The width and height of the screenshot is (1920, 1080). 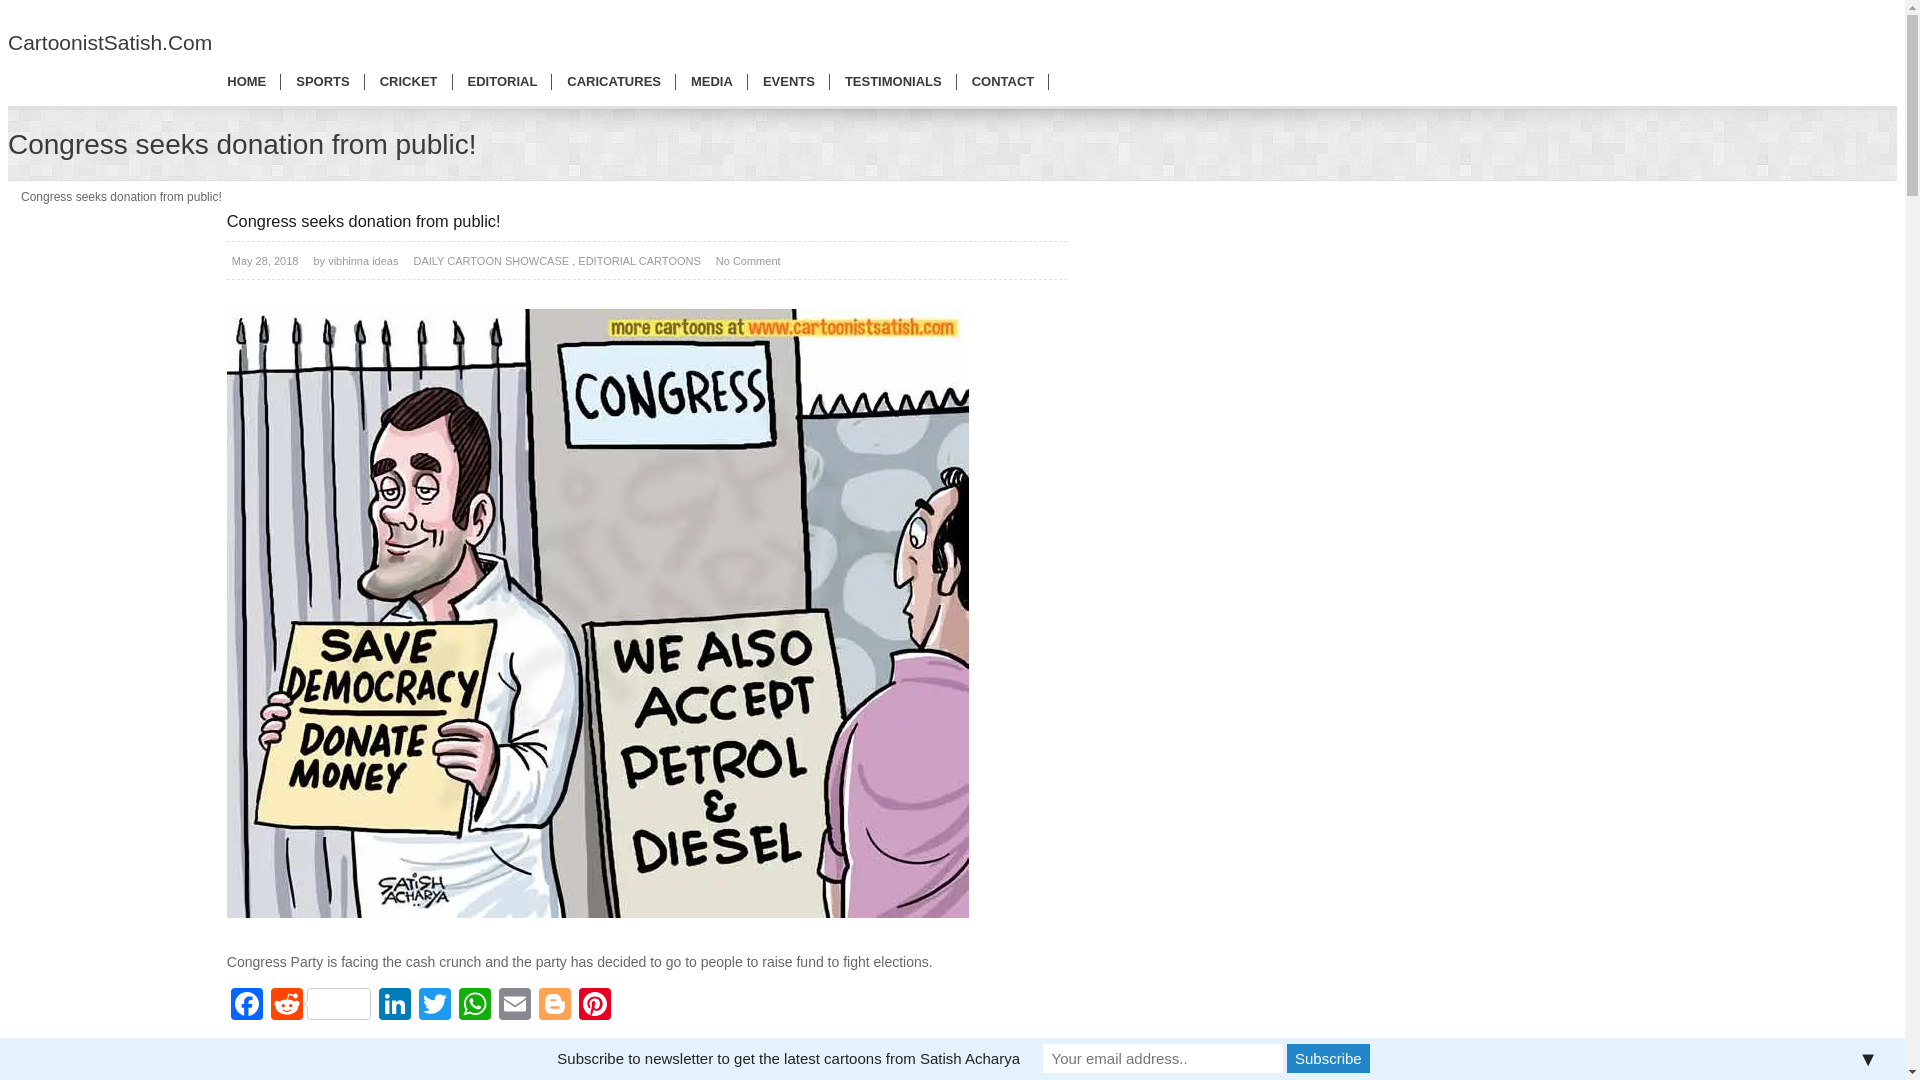 I want to click on Pinterest, so click(x=594, y=1006).